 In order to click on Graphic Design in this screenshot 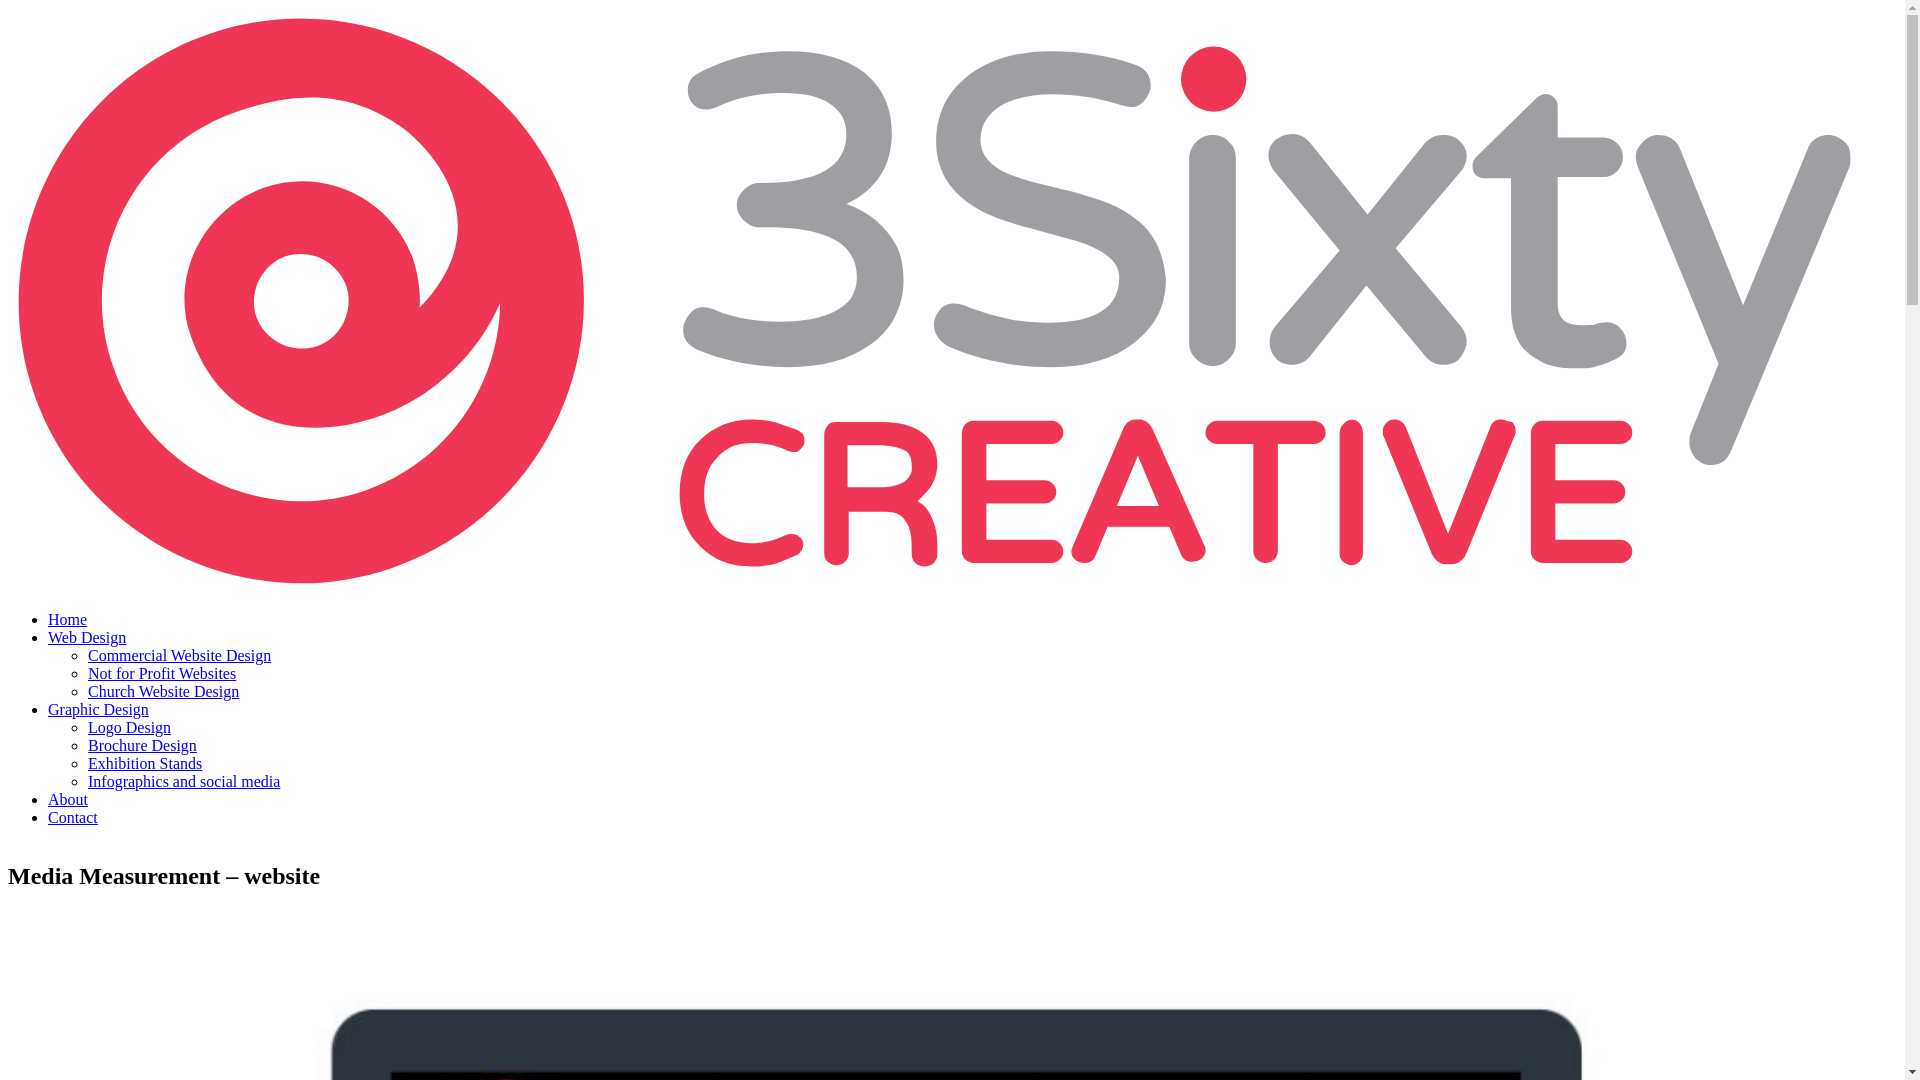, I will do `click(98, 710)`.